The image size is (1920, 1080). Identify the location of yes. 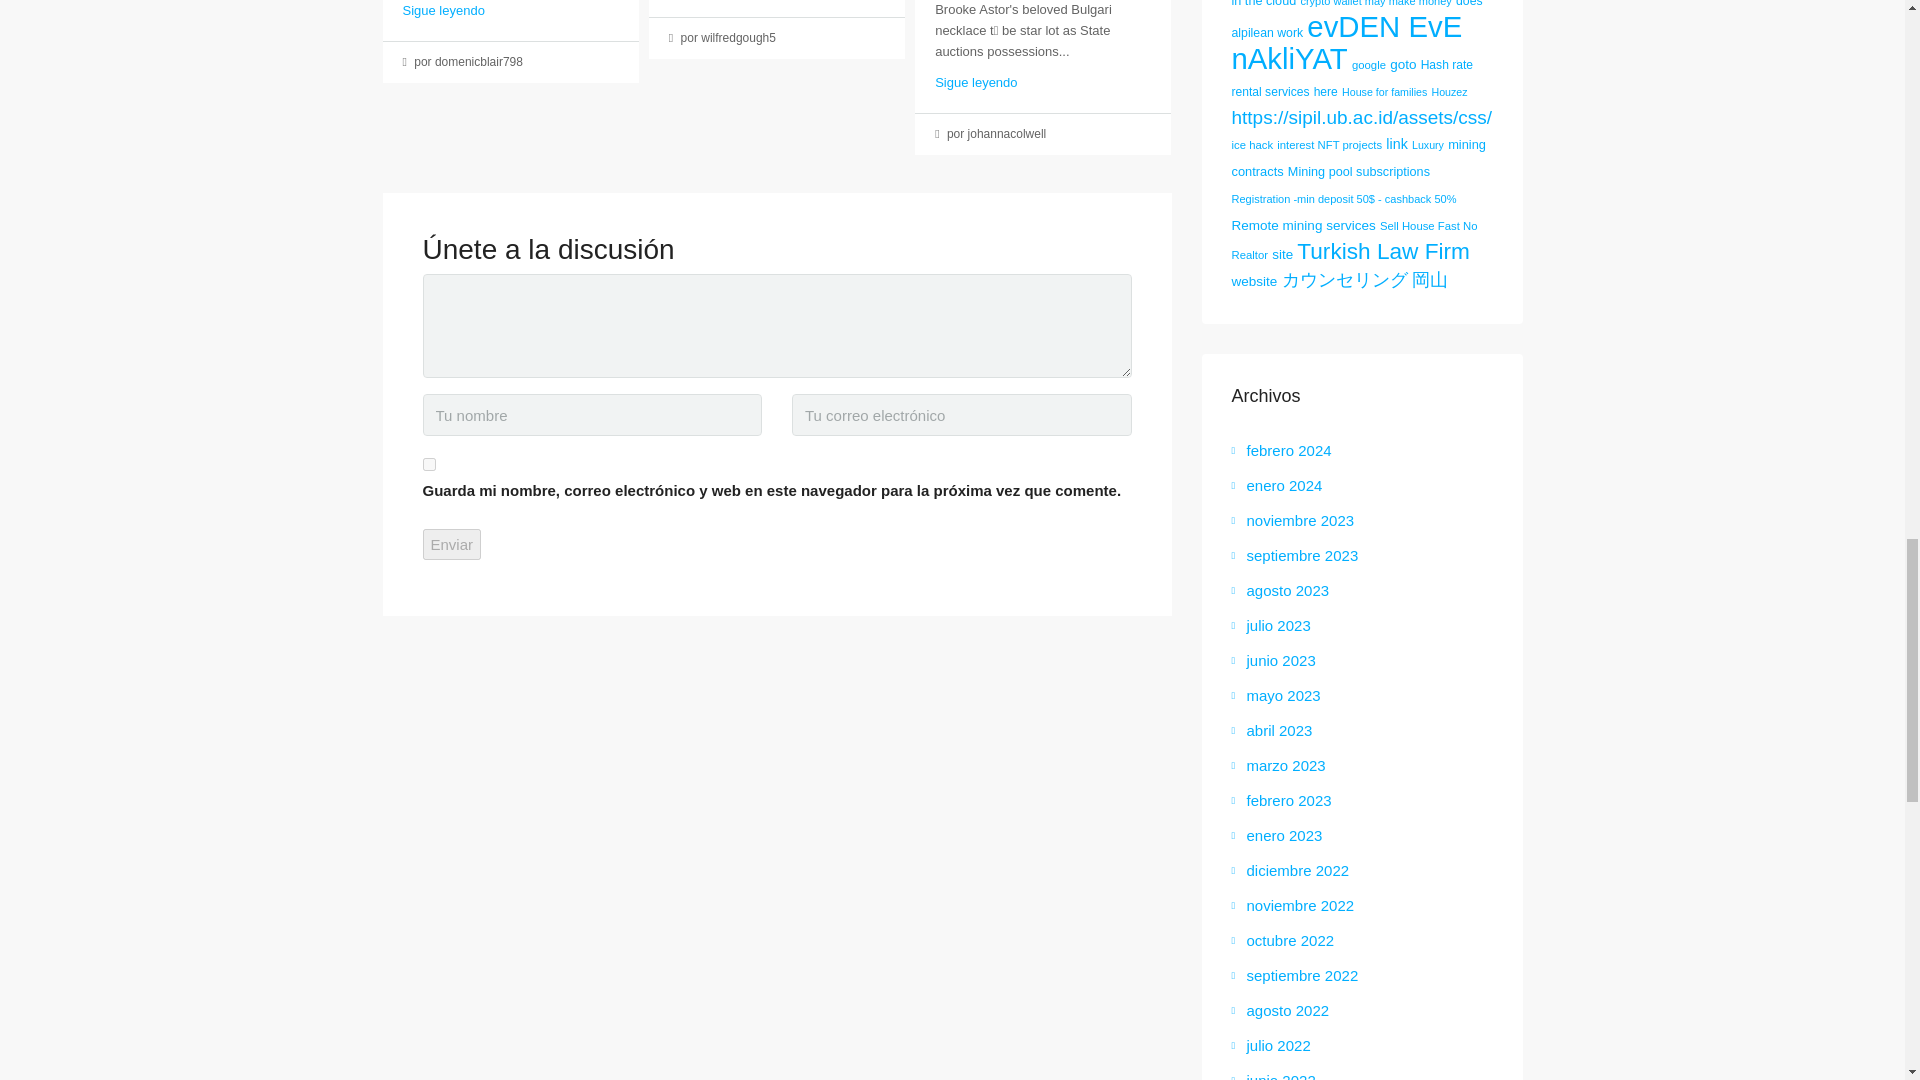
(428, 464).